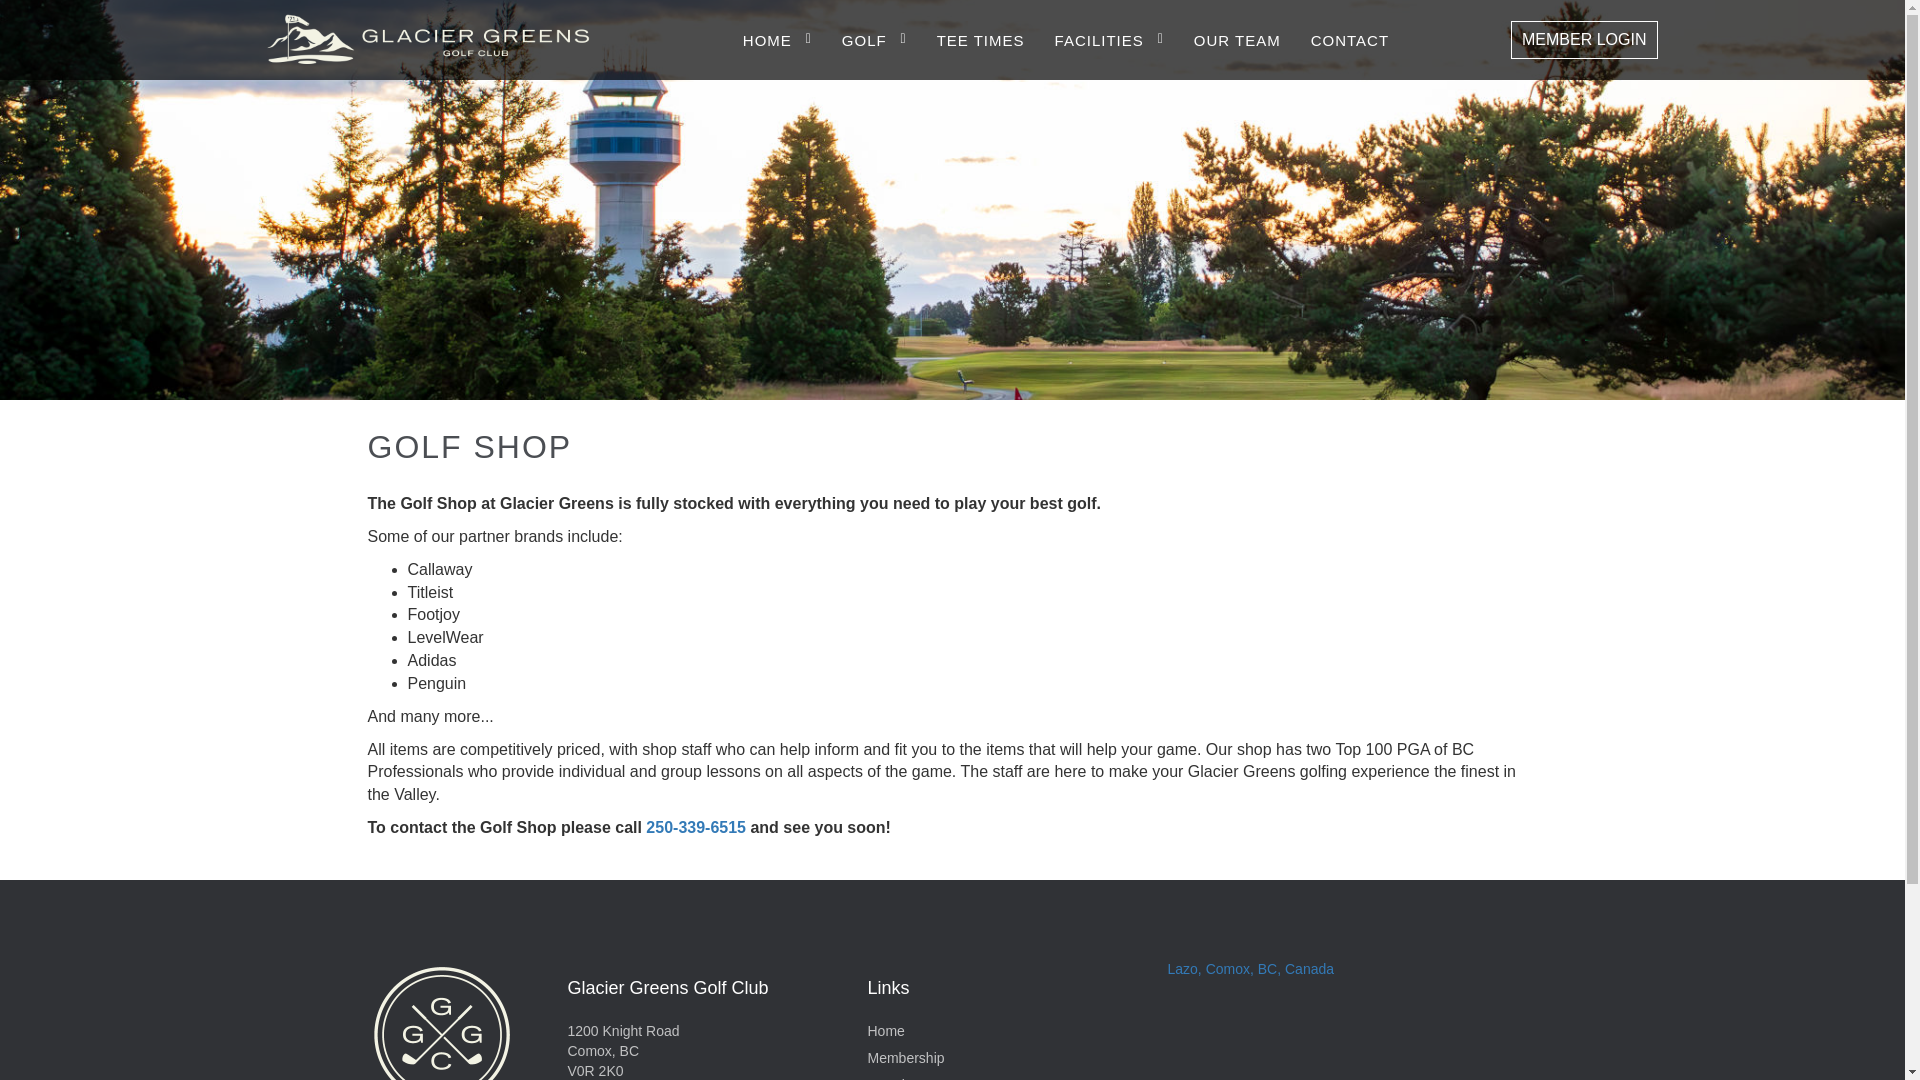  I want to click on TEE TIMES, so click(980, 40).